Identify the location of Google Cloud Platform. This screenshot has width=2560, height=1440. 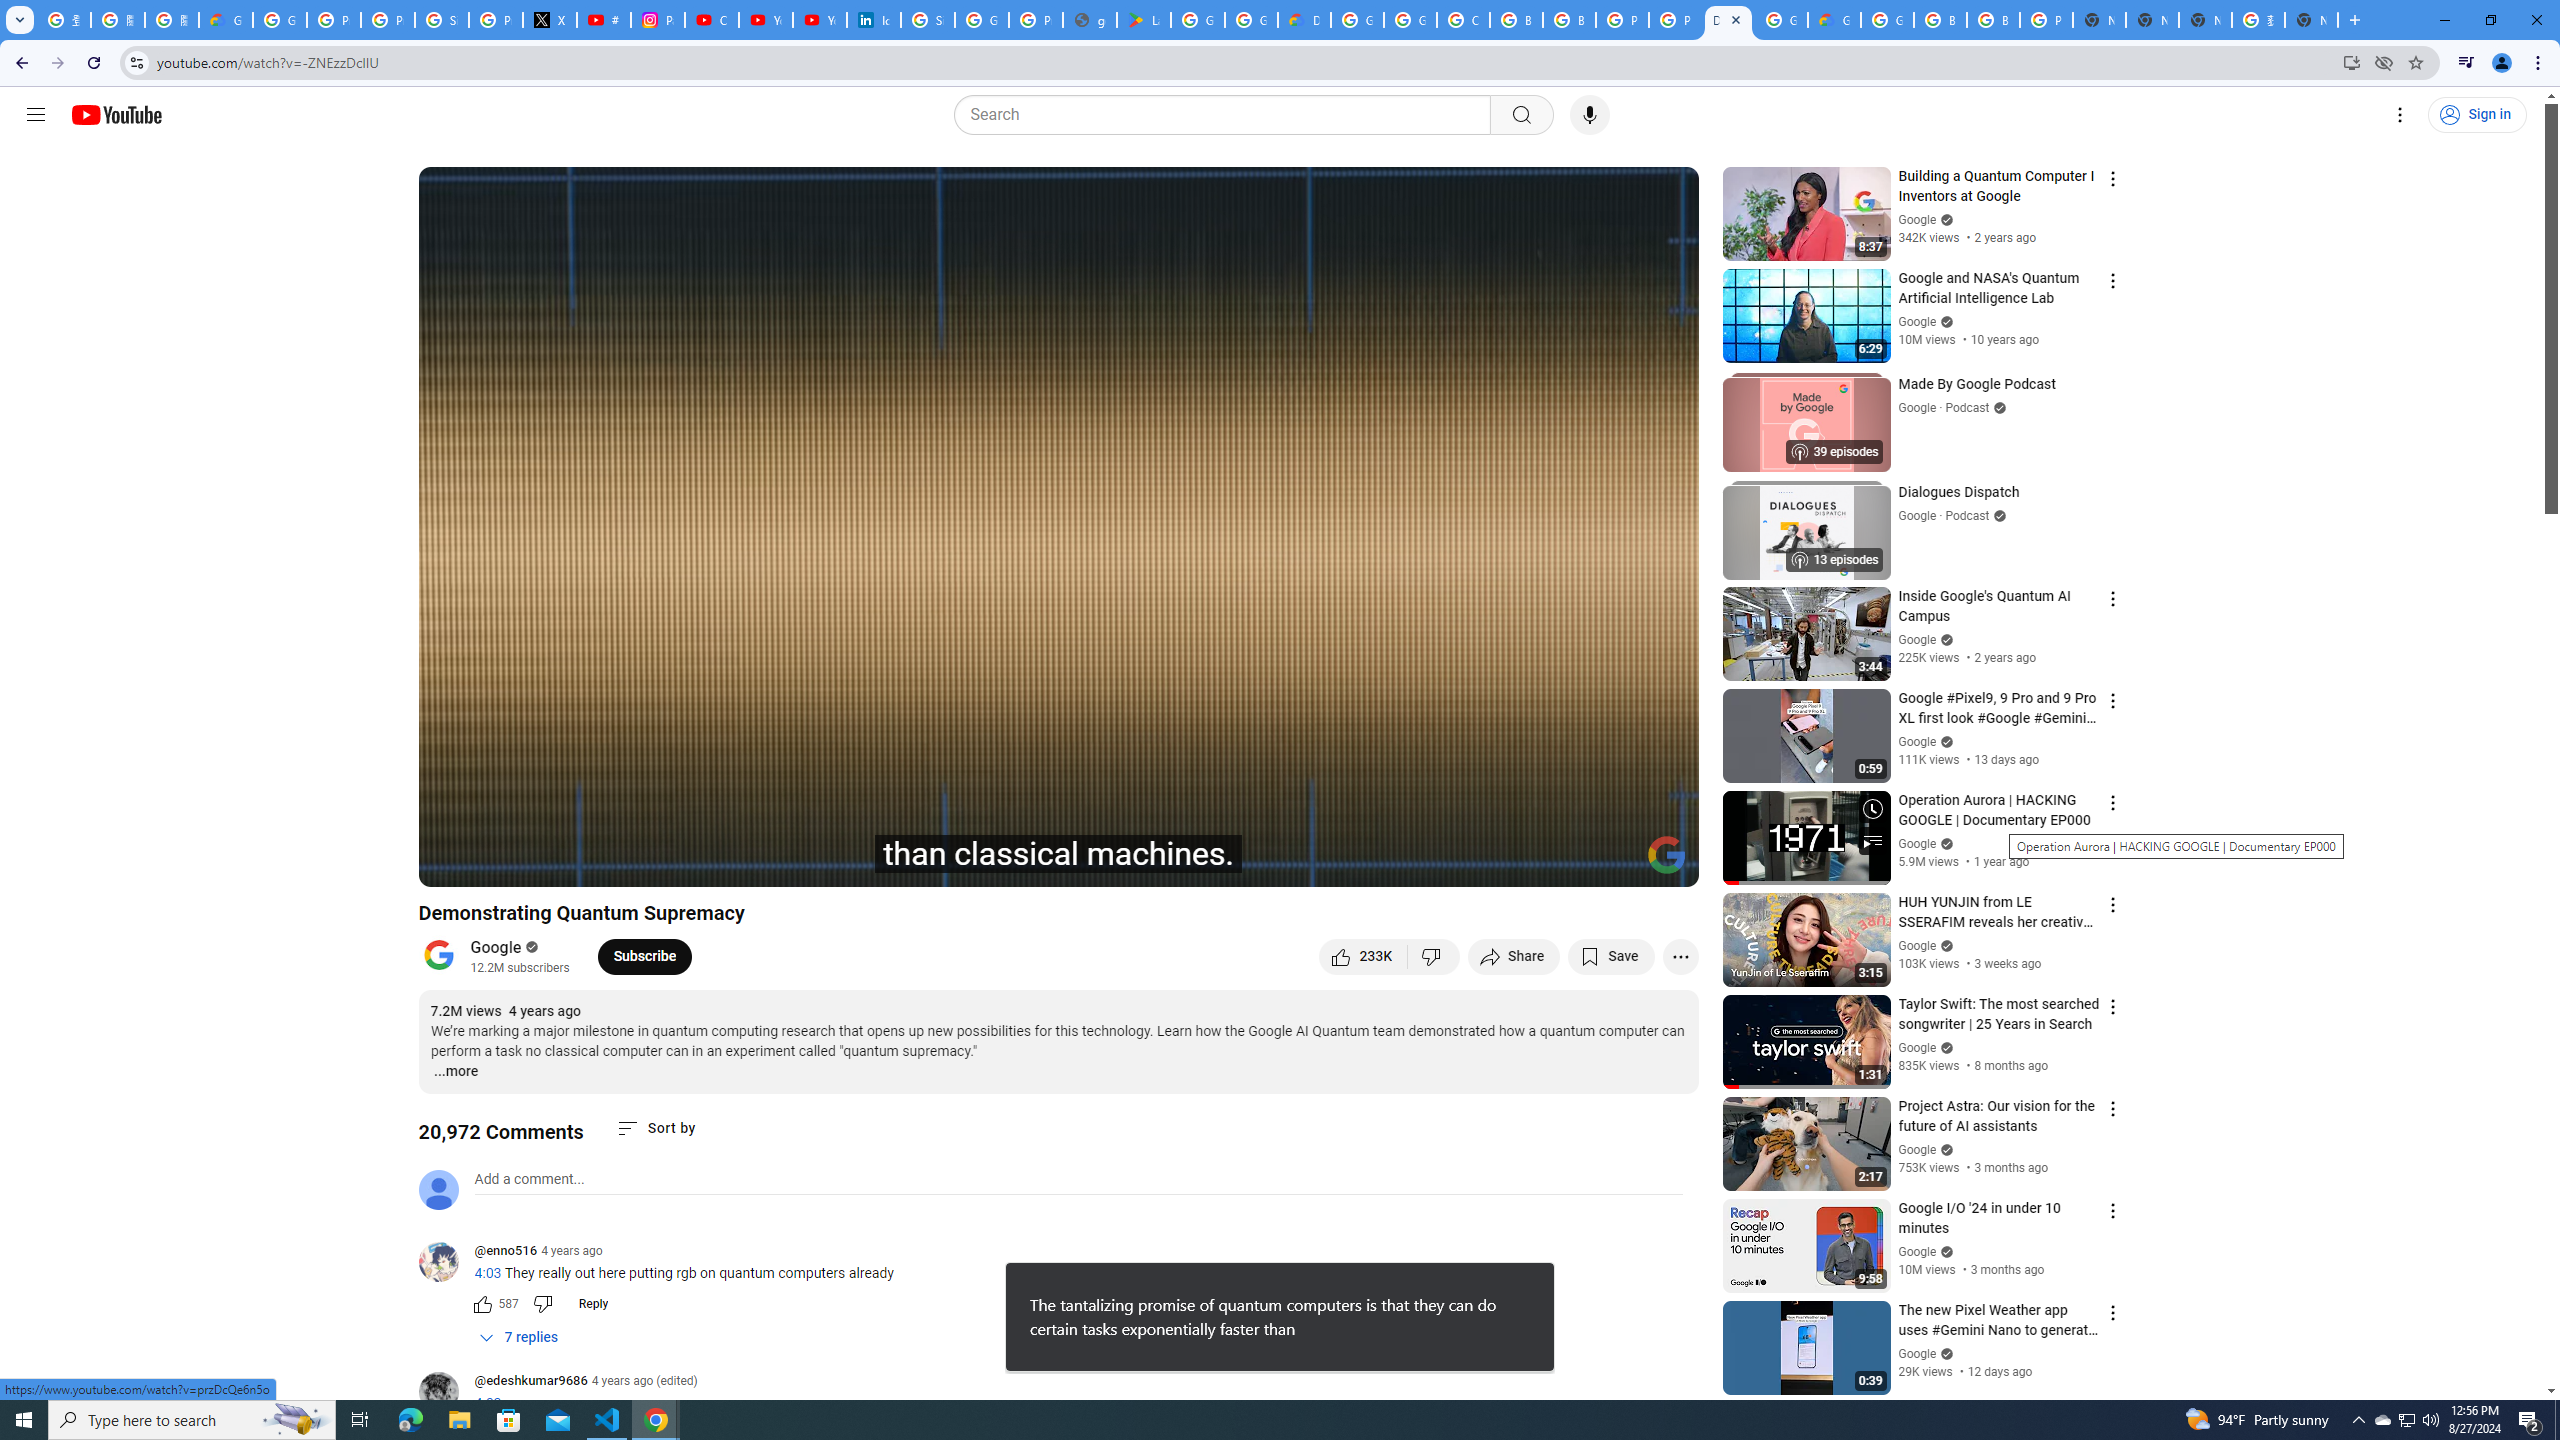
(1886, 20).